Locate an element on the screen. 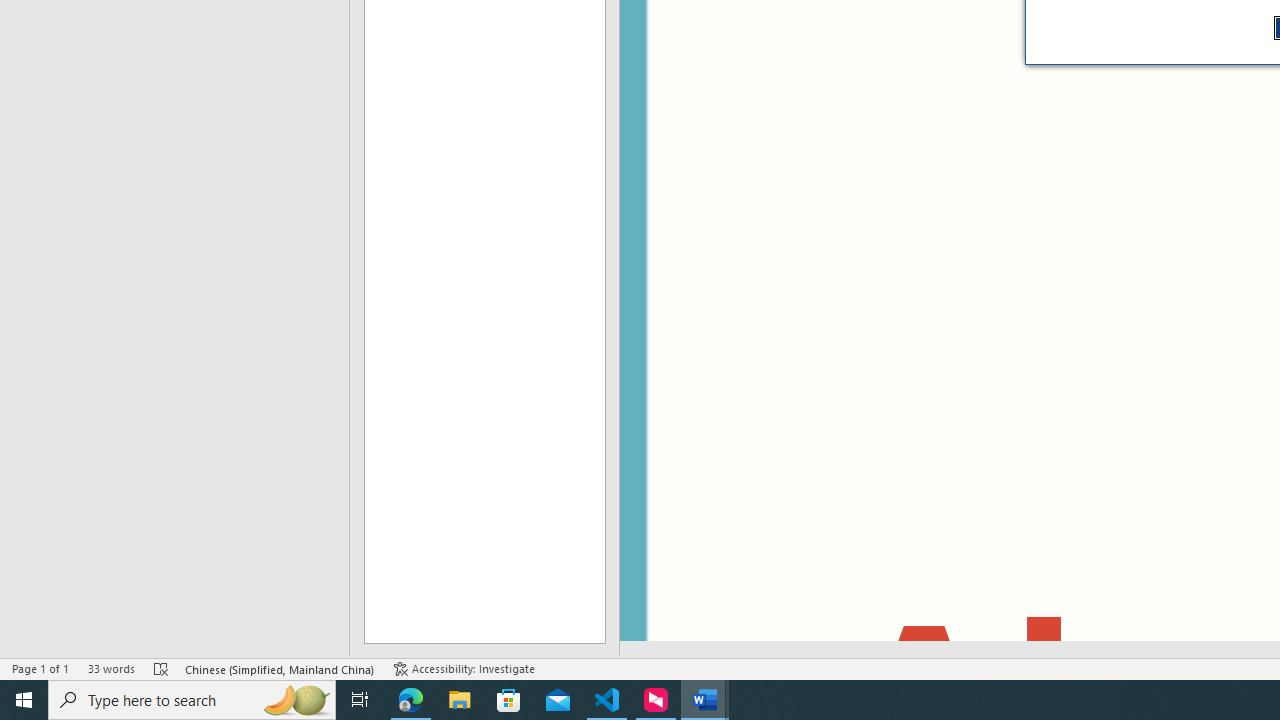 The height and width of the screenshot is (720, 1280). Word - 2 running windows is located at coordinates (704, 700).